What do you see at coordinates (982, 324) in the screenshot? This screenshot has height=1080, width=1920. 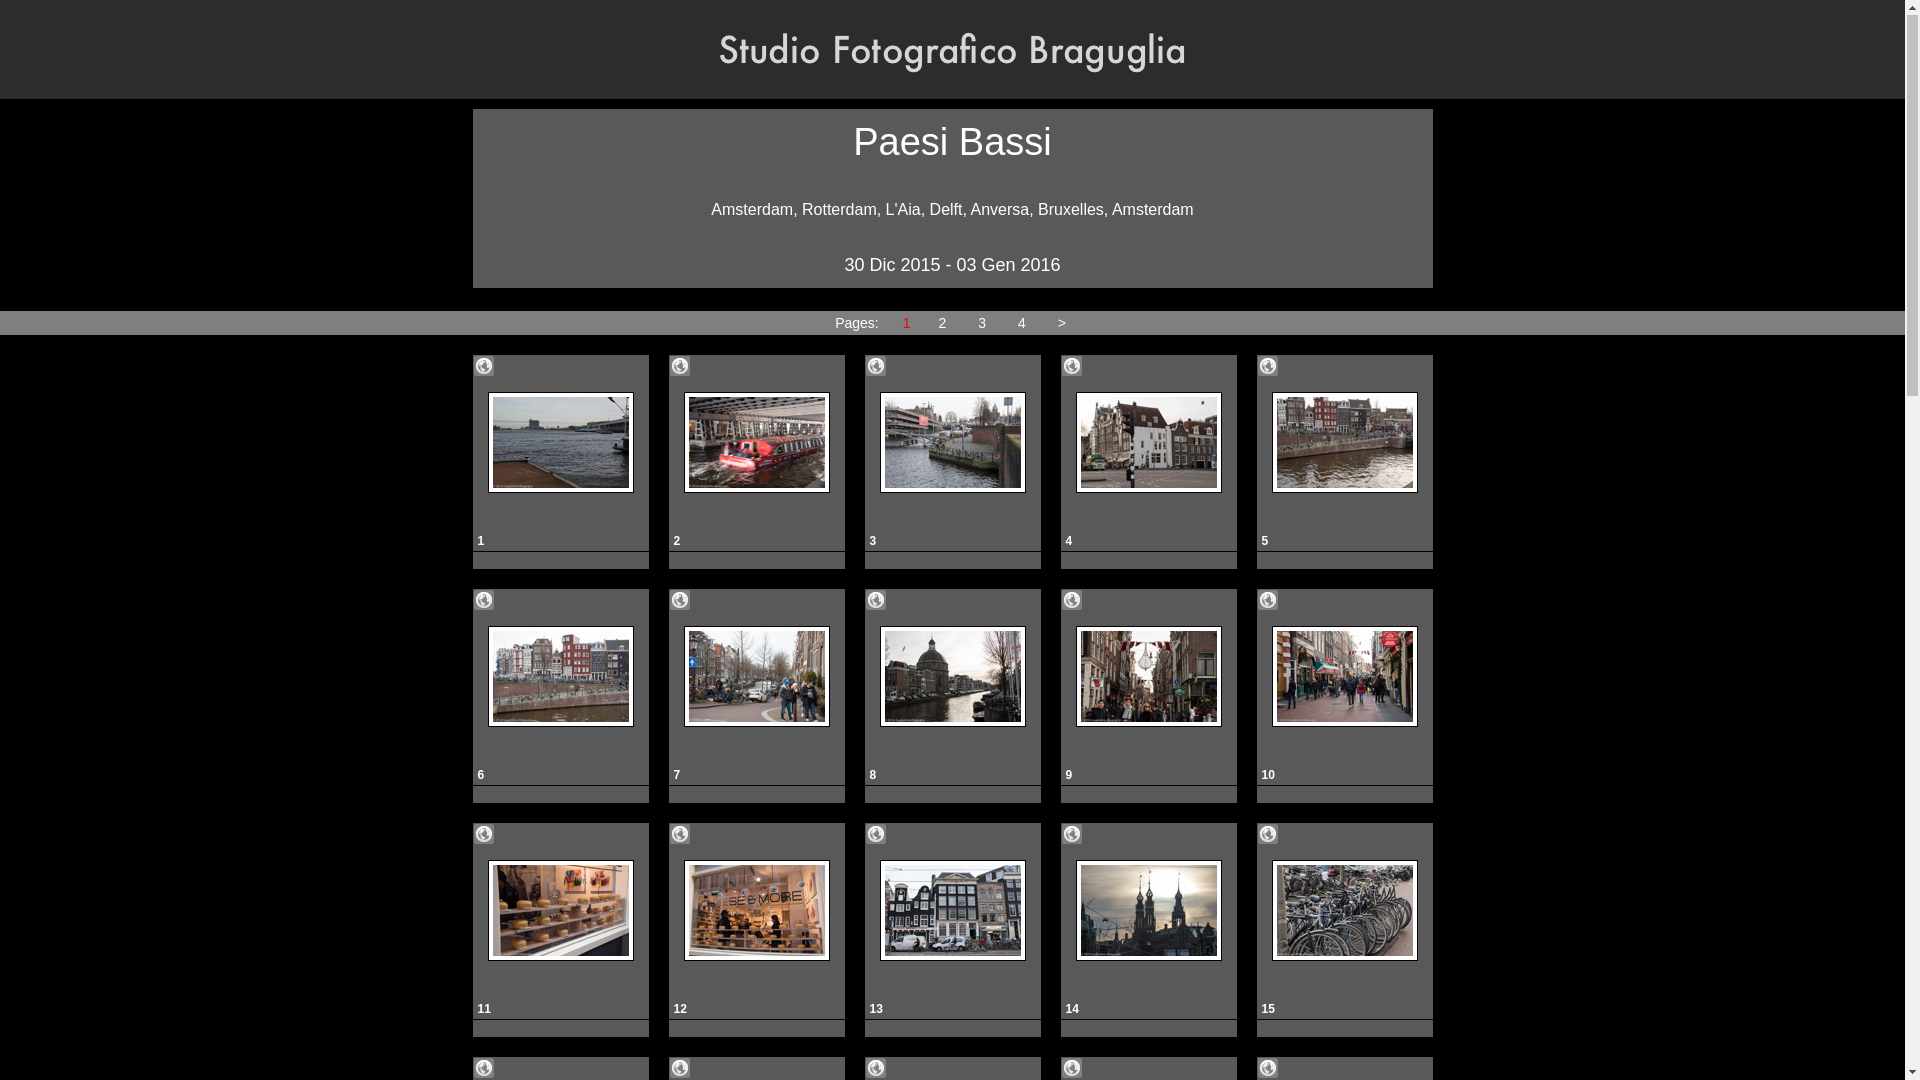 I see `3` at bounding box center [982, 324].